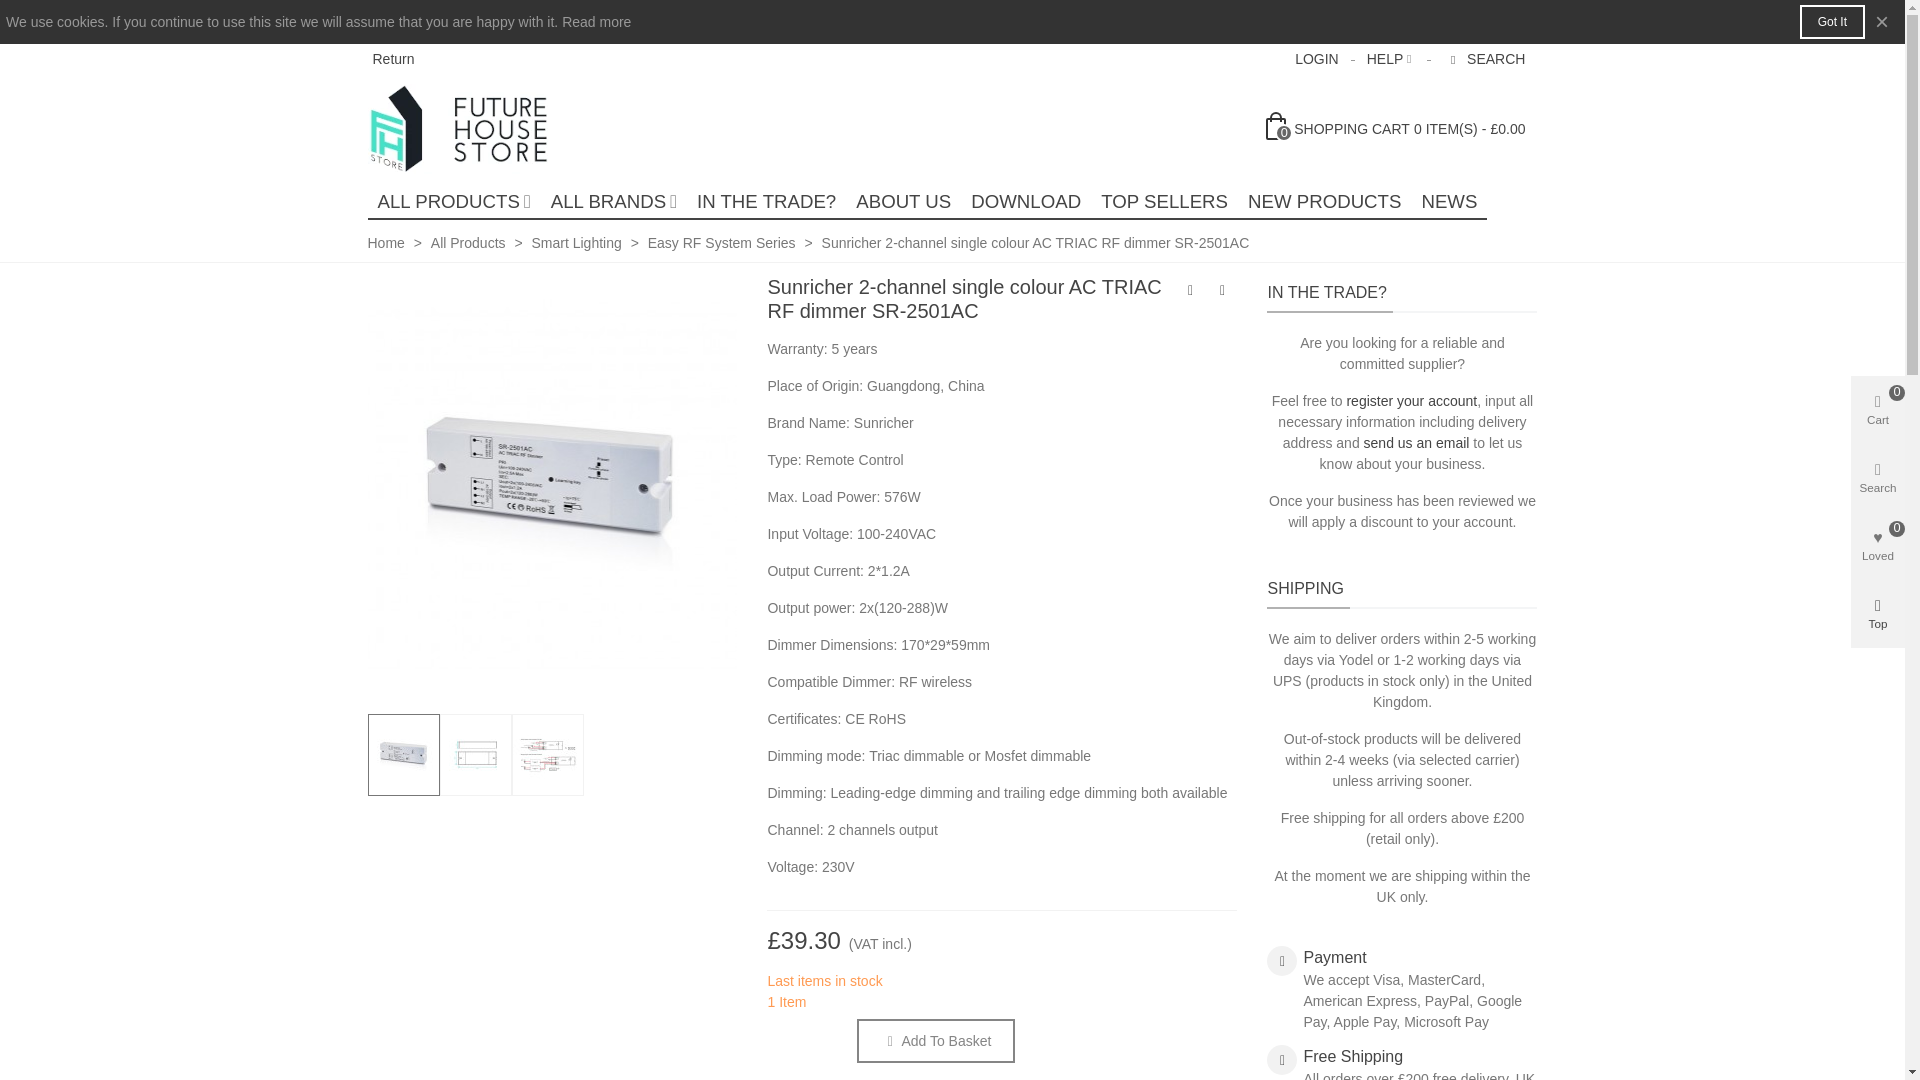 The height and width of the screenshot is (1080, 1920). Describe the element at coordinates (1486, 59) in the screenshot. I see `Search` at that location.